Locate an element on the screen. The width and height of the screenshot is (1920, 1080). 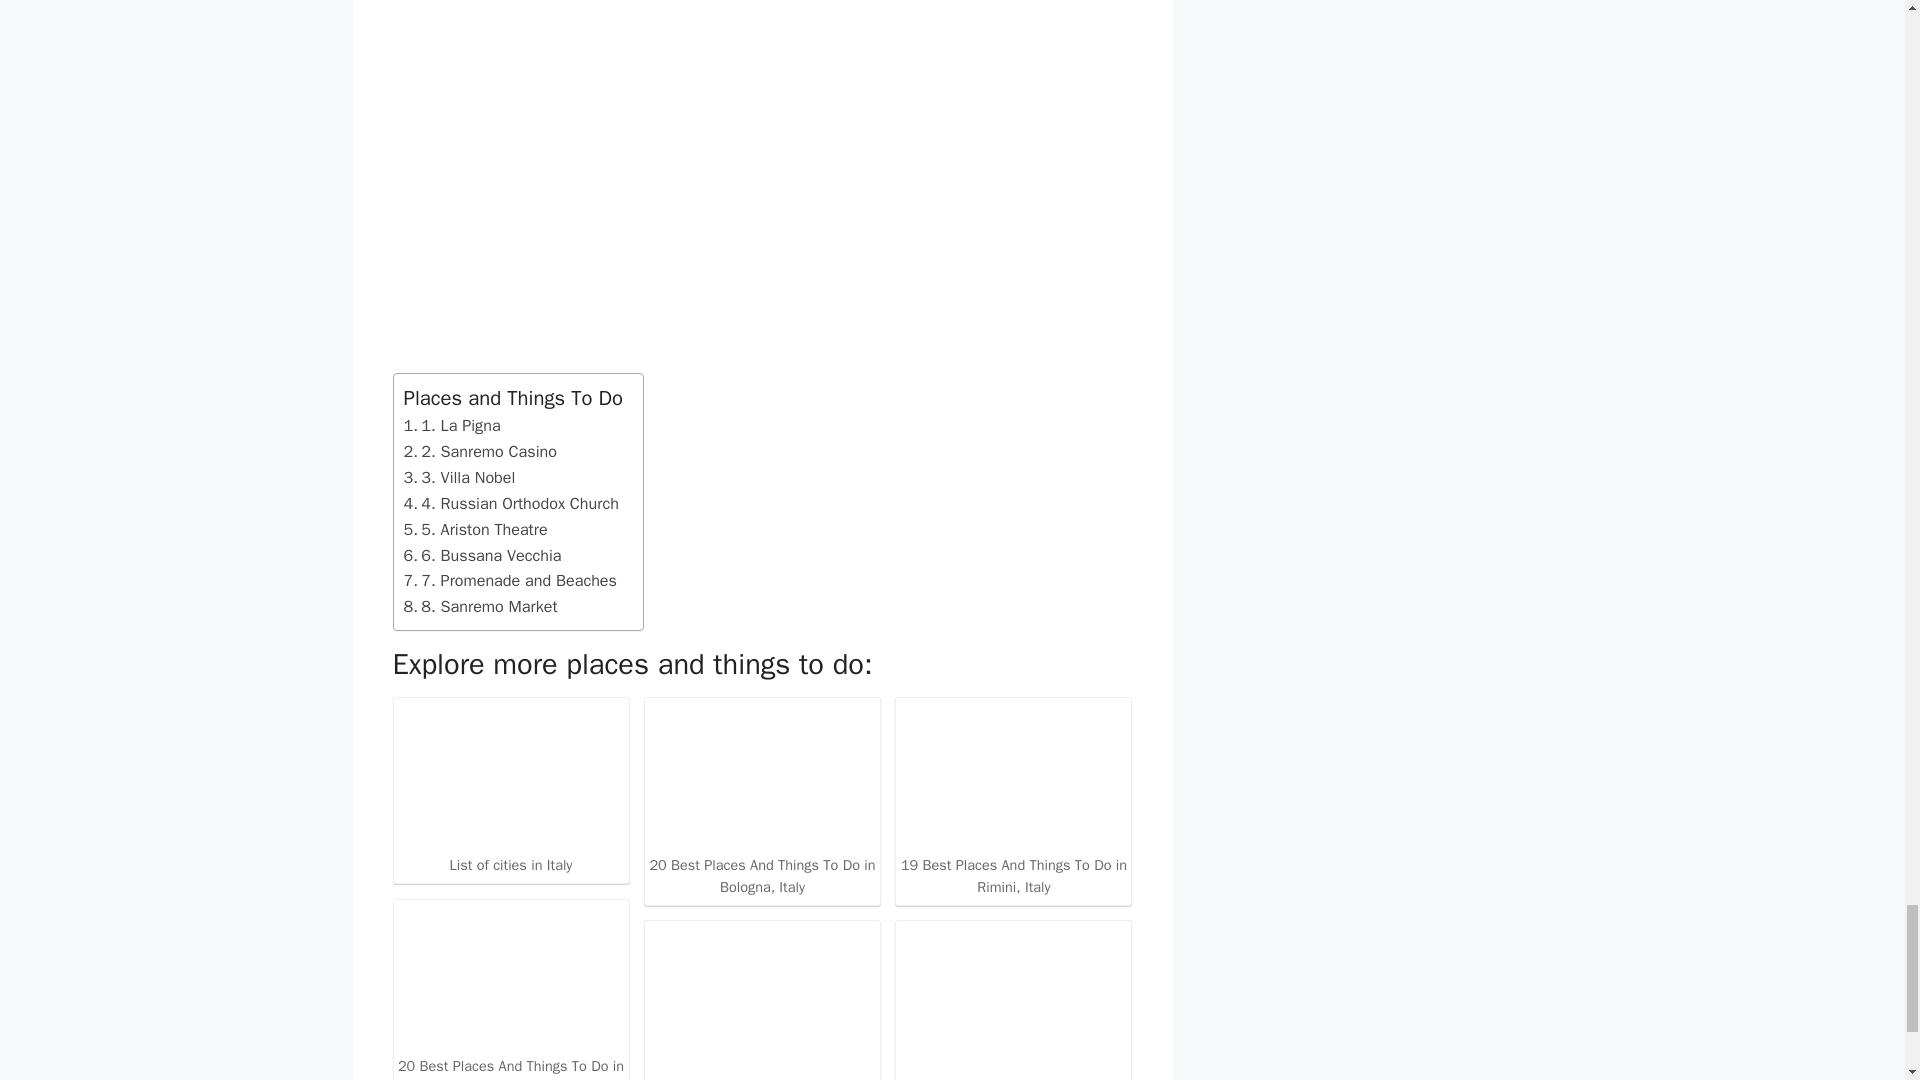
2. Sanremo Casino is located at coordinates (480, 452).